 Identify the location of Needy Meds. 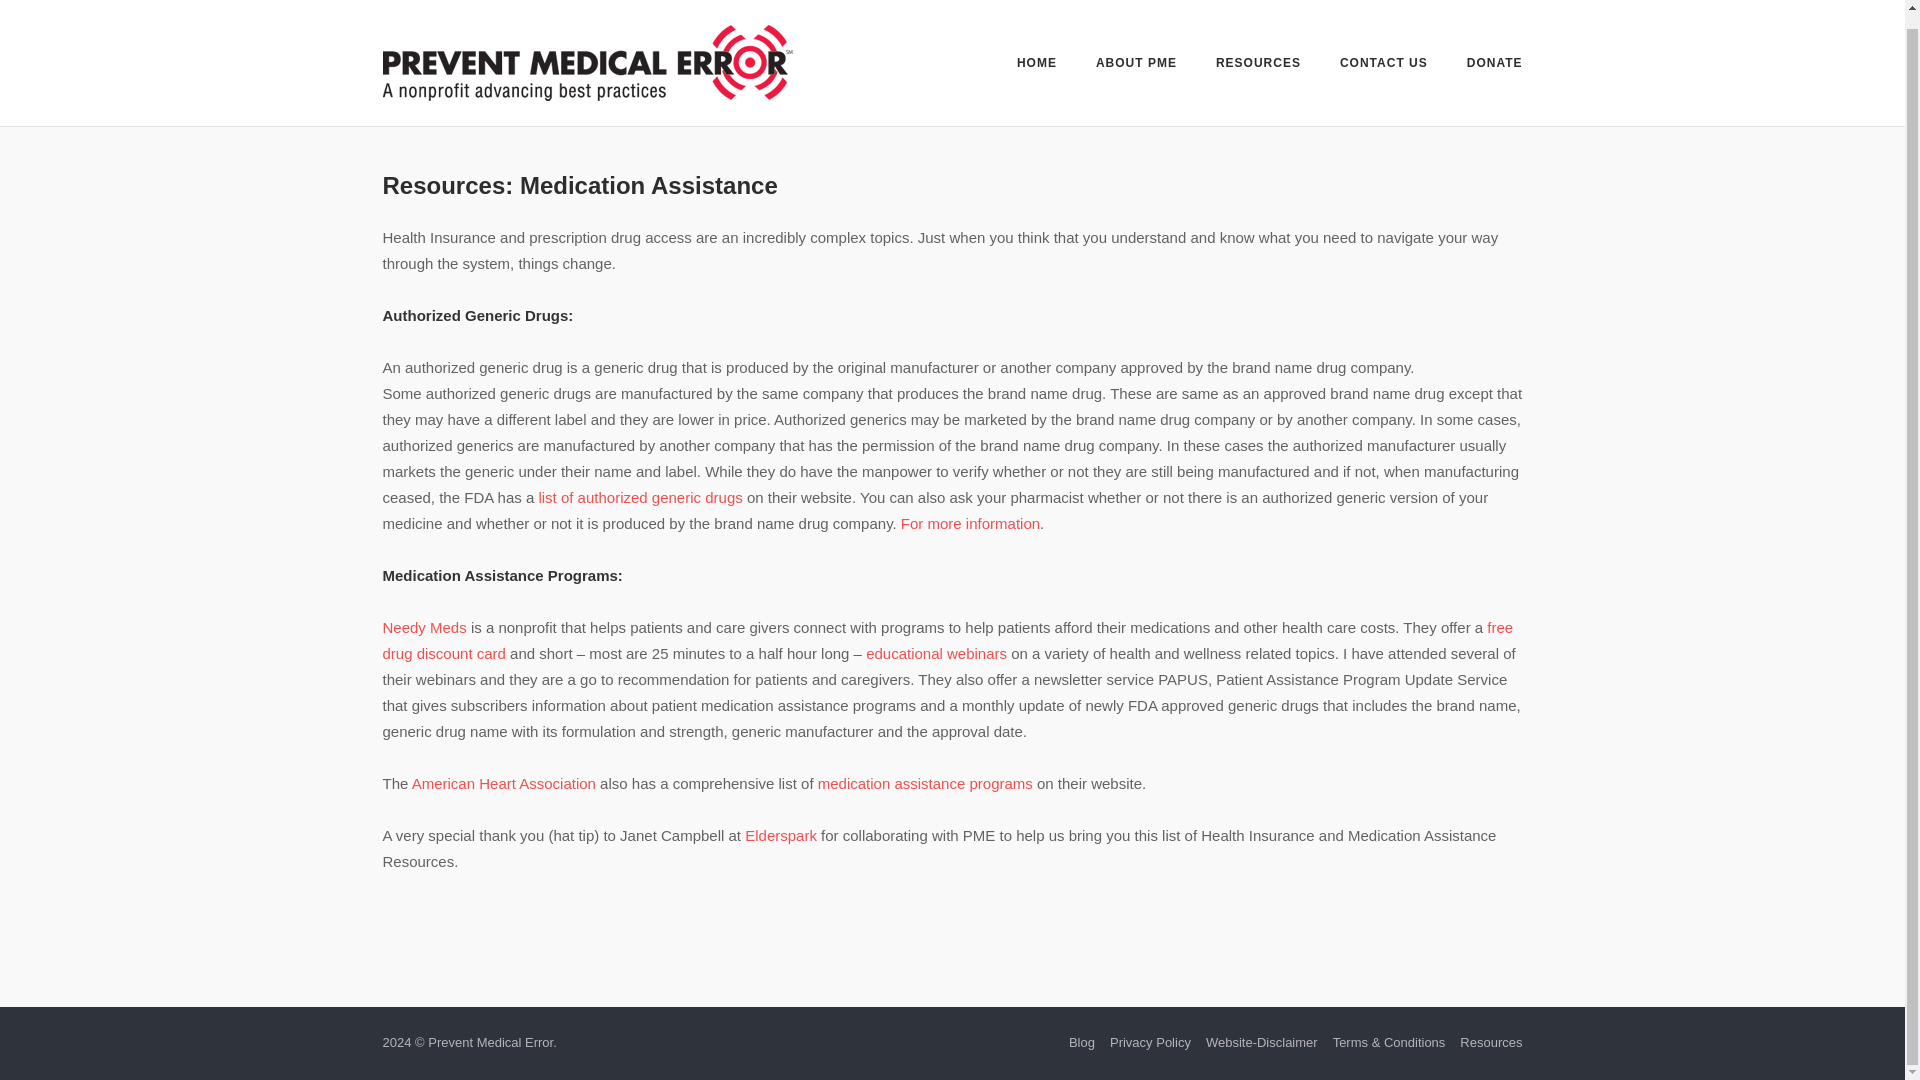
(424, 627).